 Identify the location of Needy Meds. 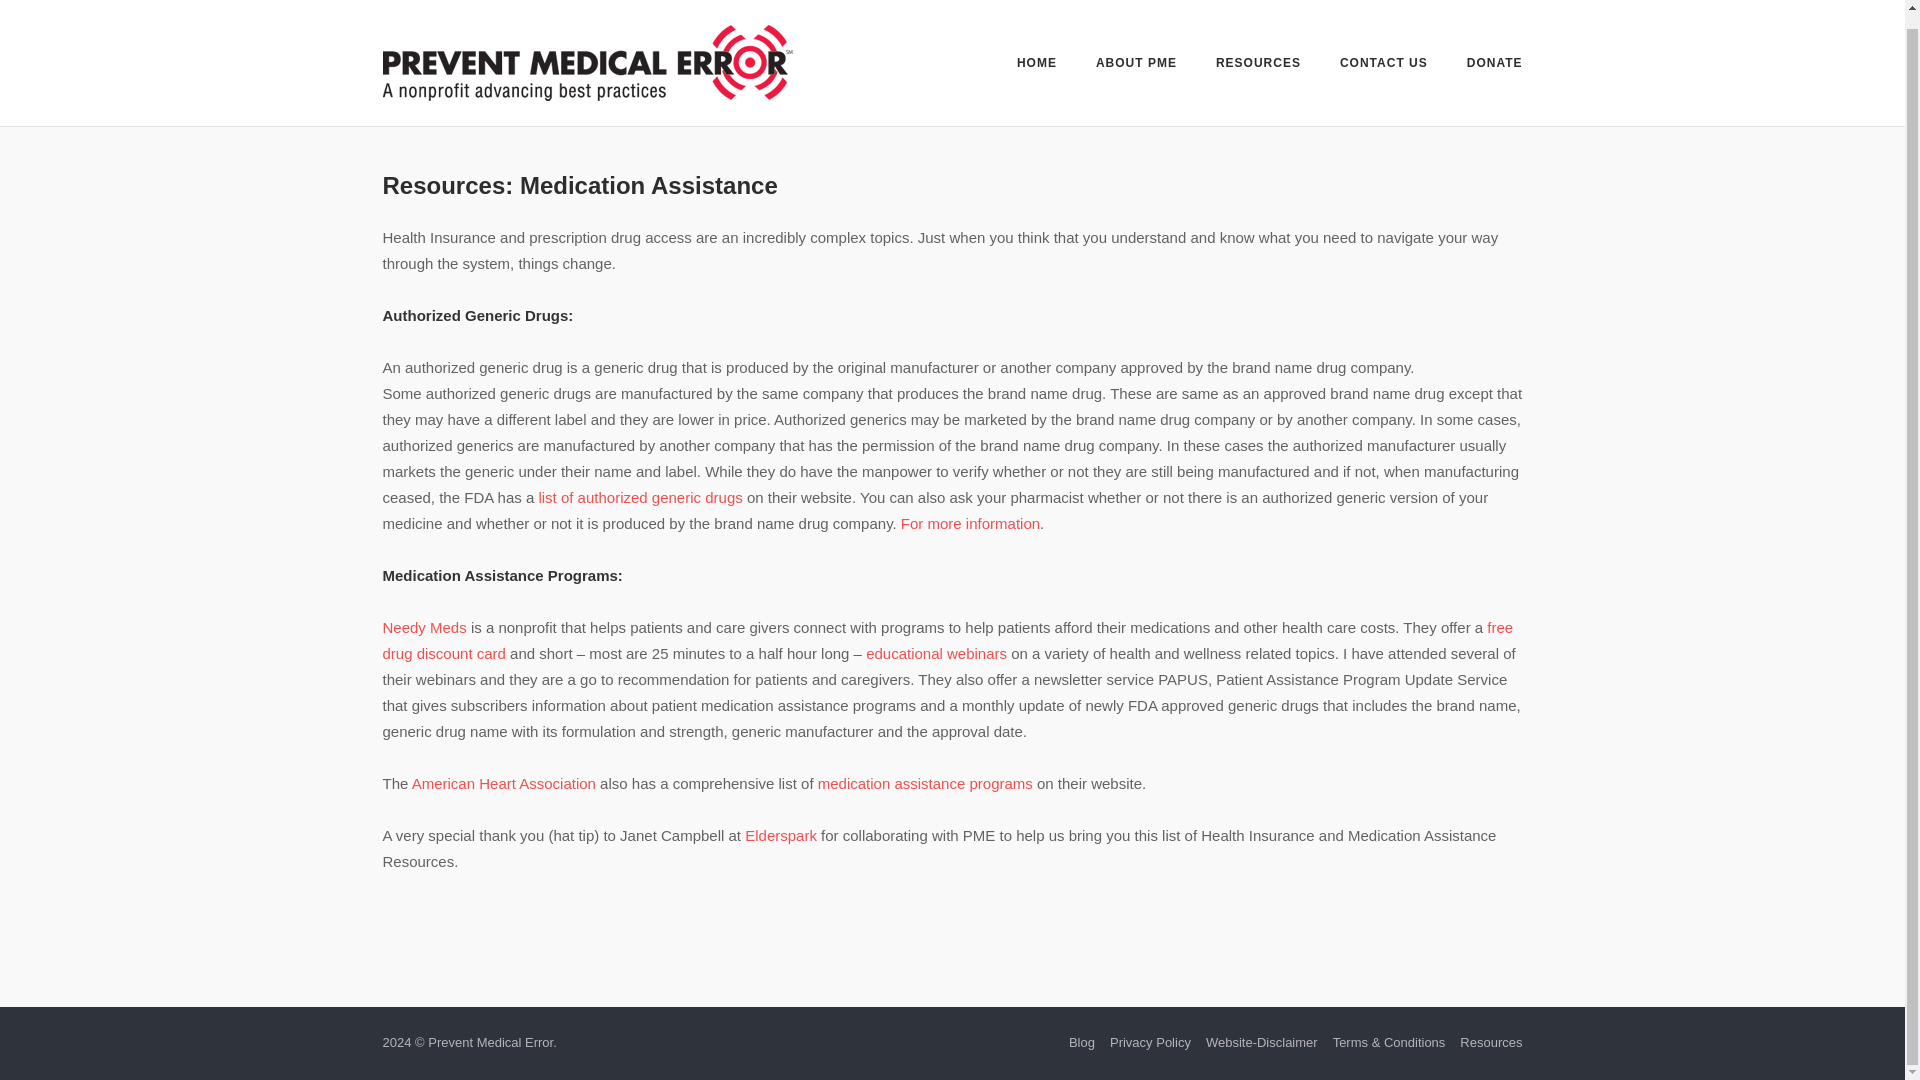
(424, 627).